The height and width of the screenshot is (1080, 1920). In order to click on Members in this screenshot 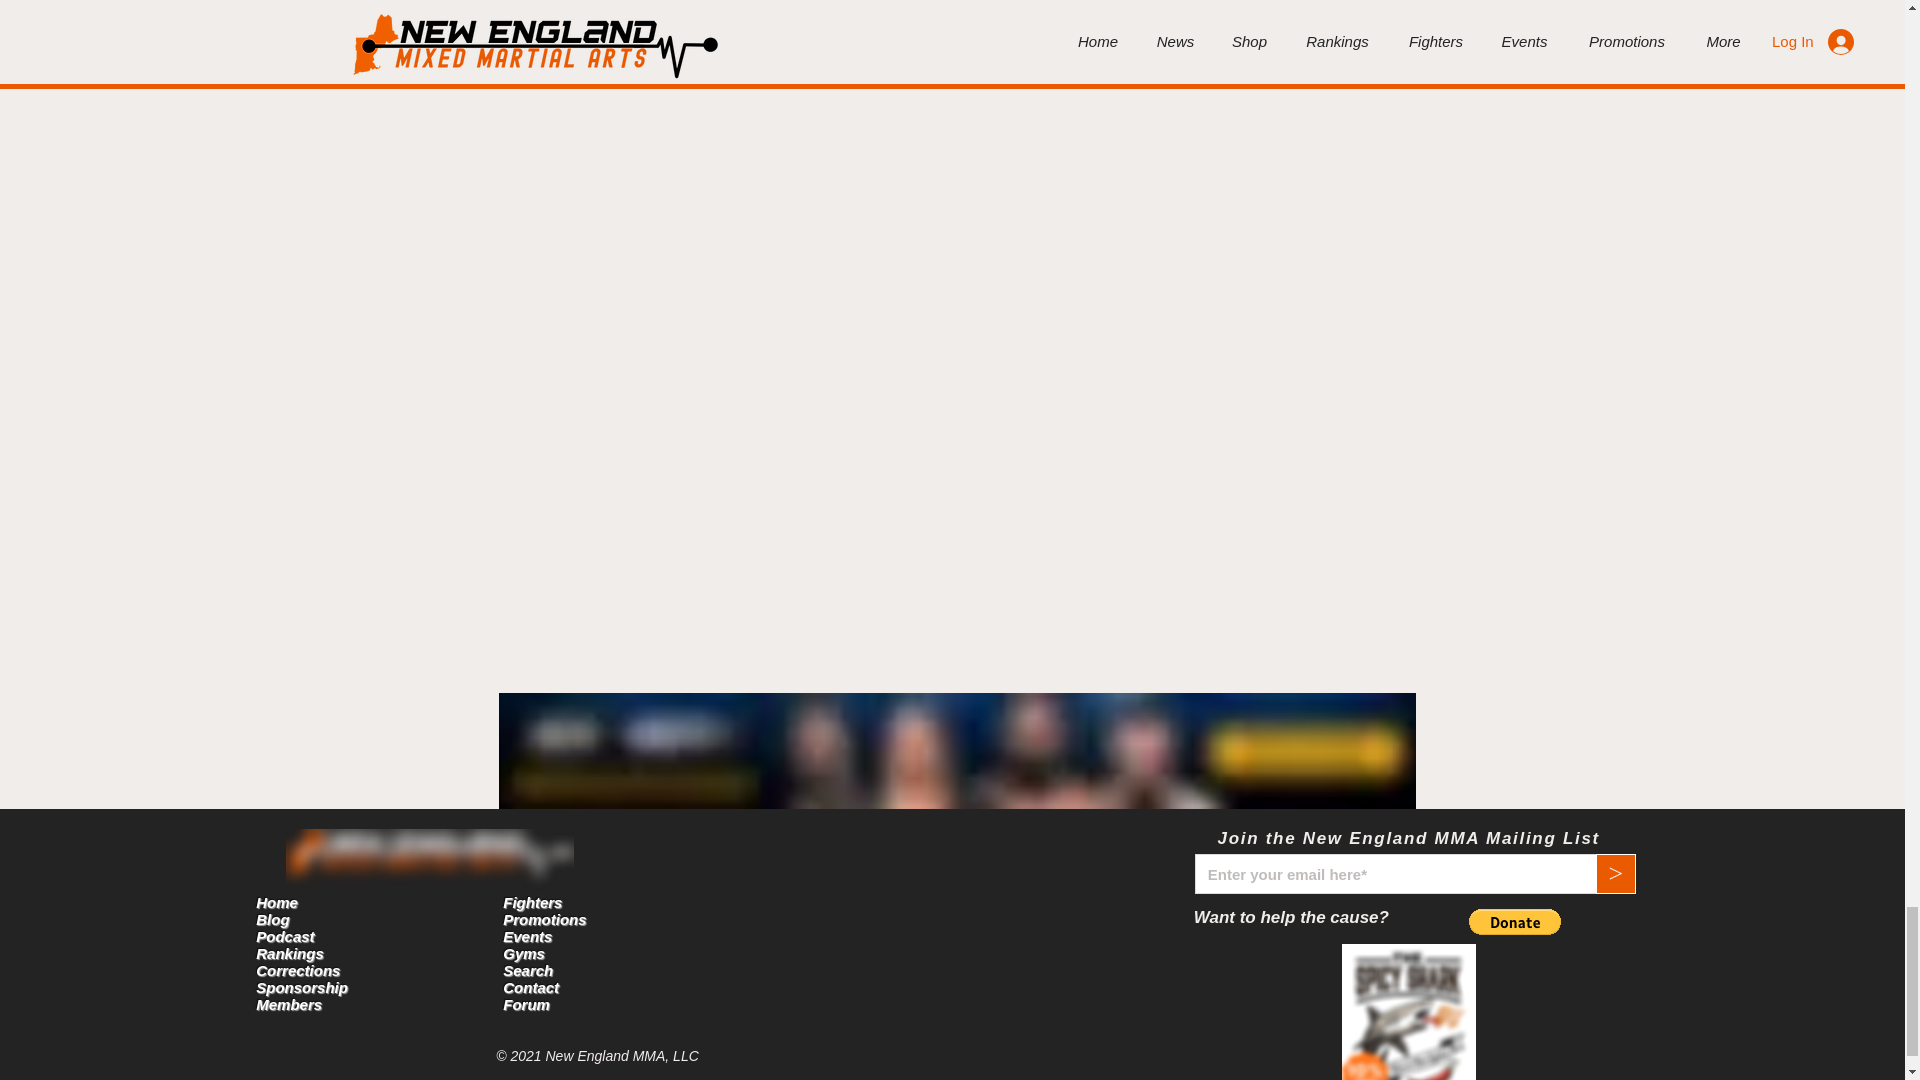, I will do `click(288, 1004)`.